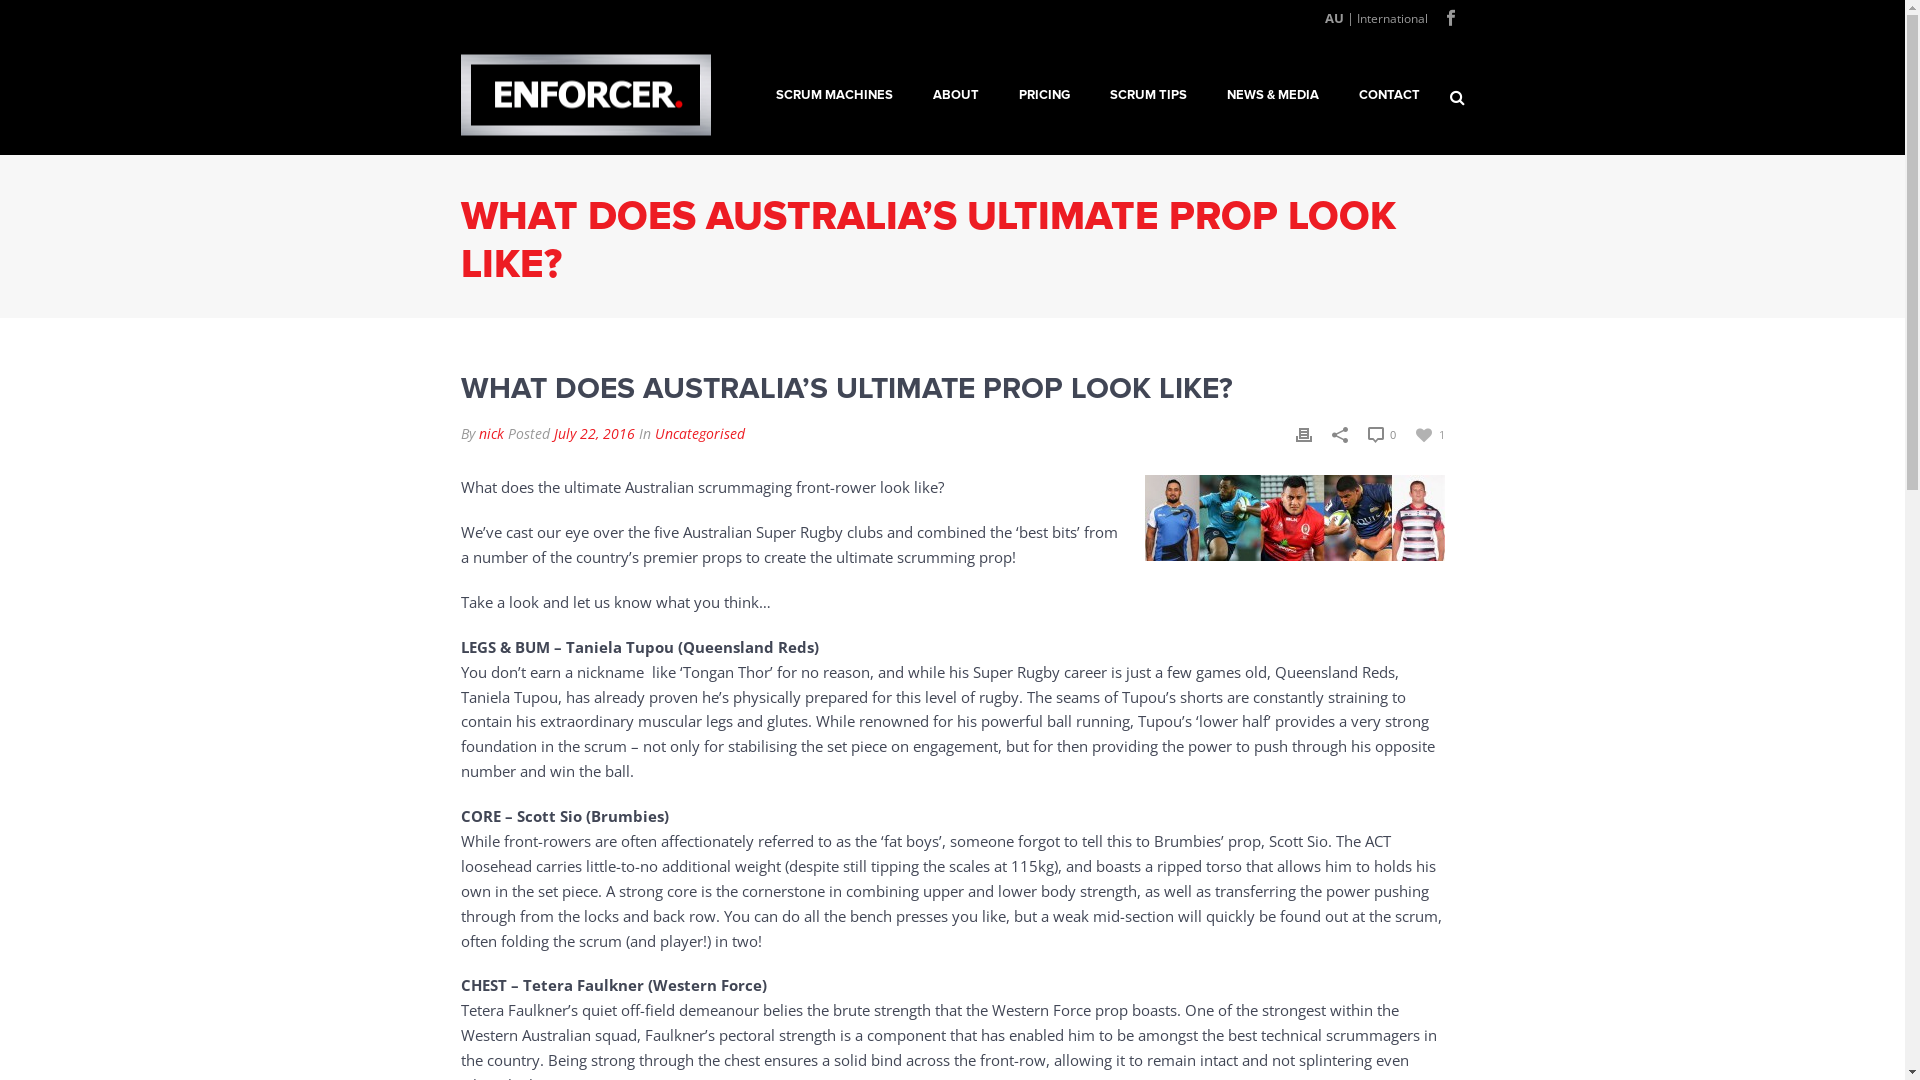  Describe the element at coordinates (1392, 18) in the screenshot. I see `International` at that location.